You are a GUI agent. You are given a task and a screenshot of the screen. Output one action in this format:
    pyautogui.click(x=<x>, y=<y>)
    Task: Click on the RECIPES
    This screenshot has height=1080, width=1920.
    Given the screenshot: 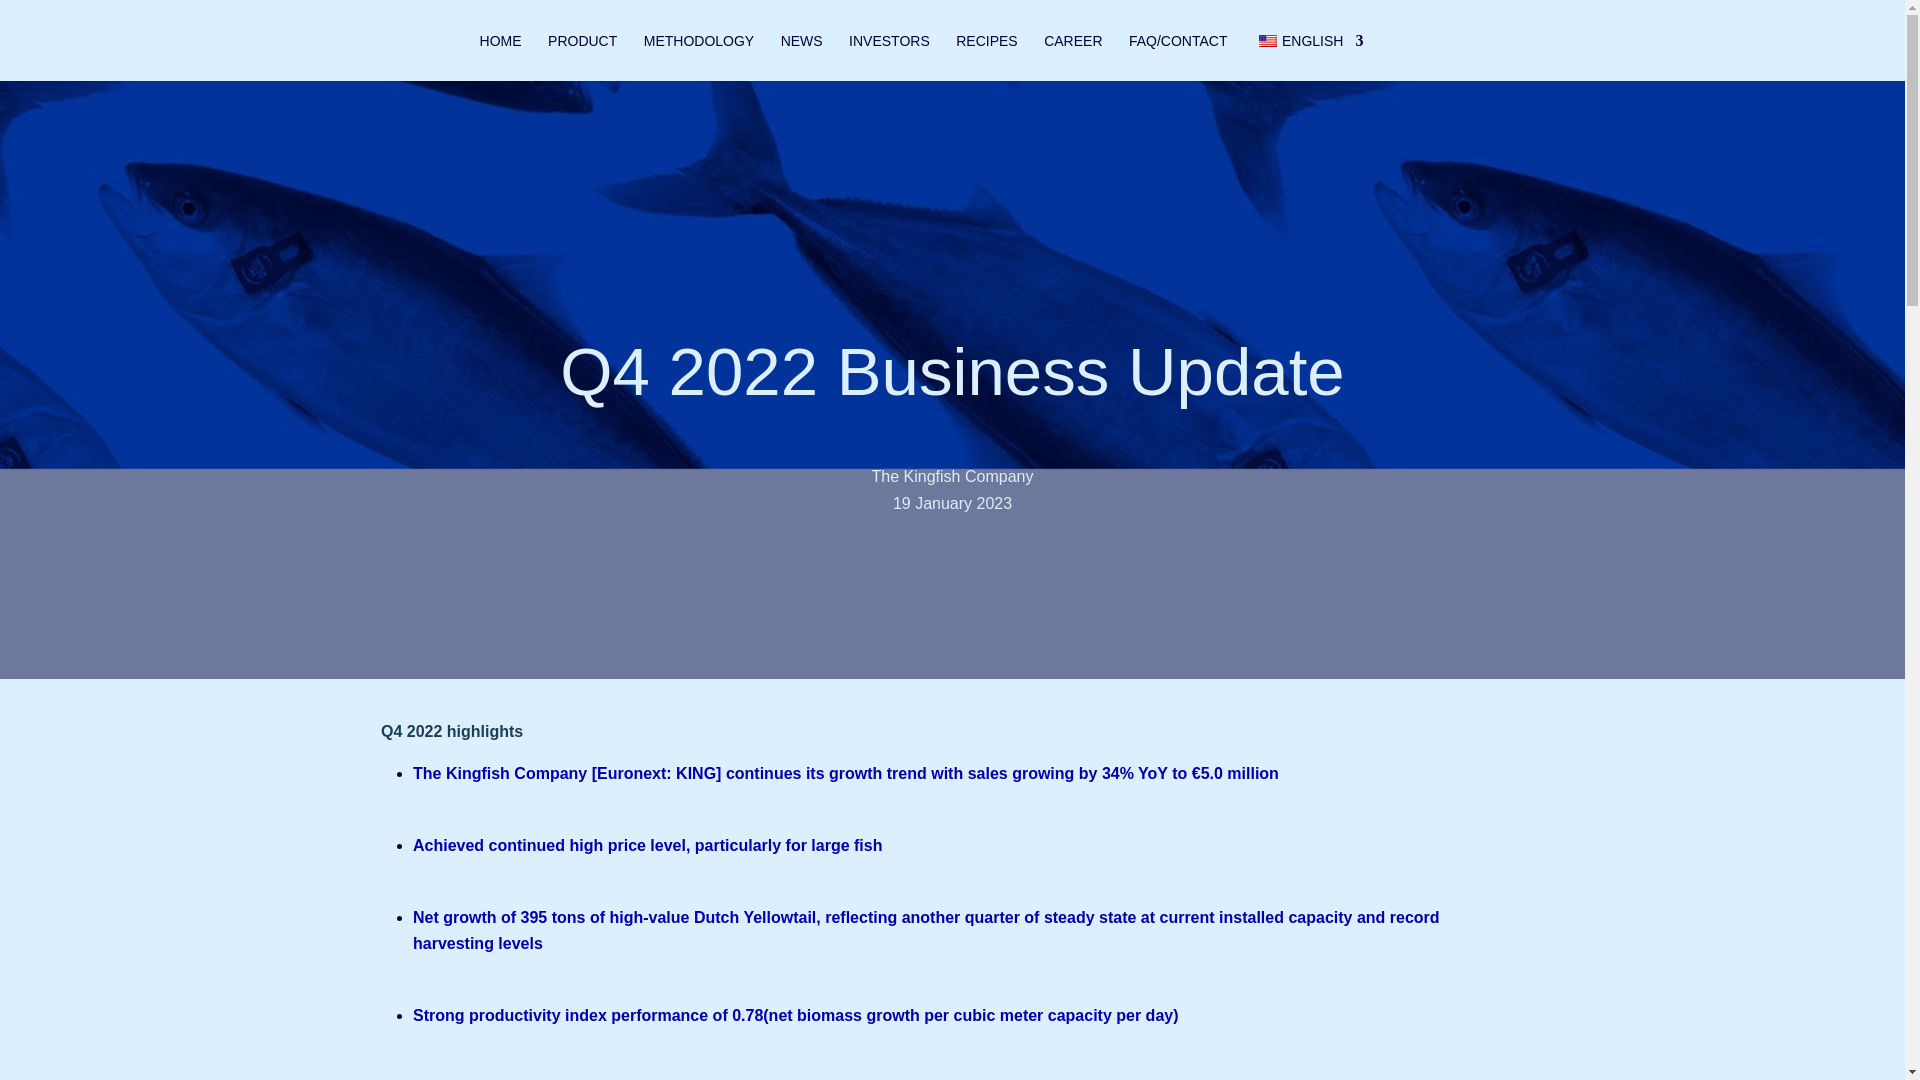 What is the action you would take?
    pyautogui.click(x=986, y=57)
    